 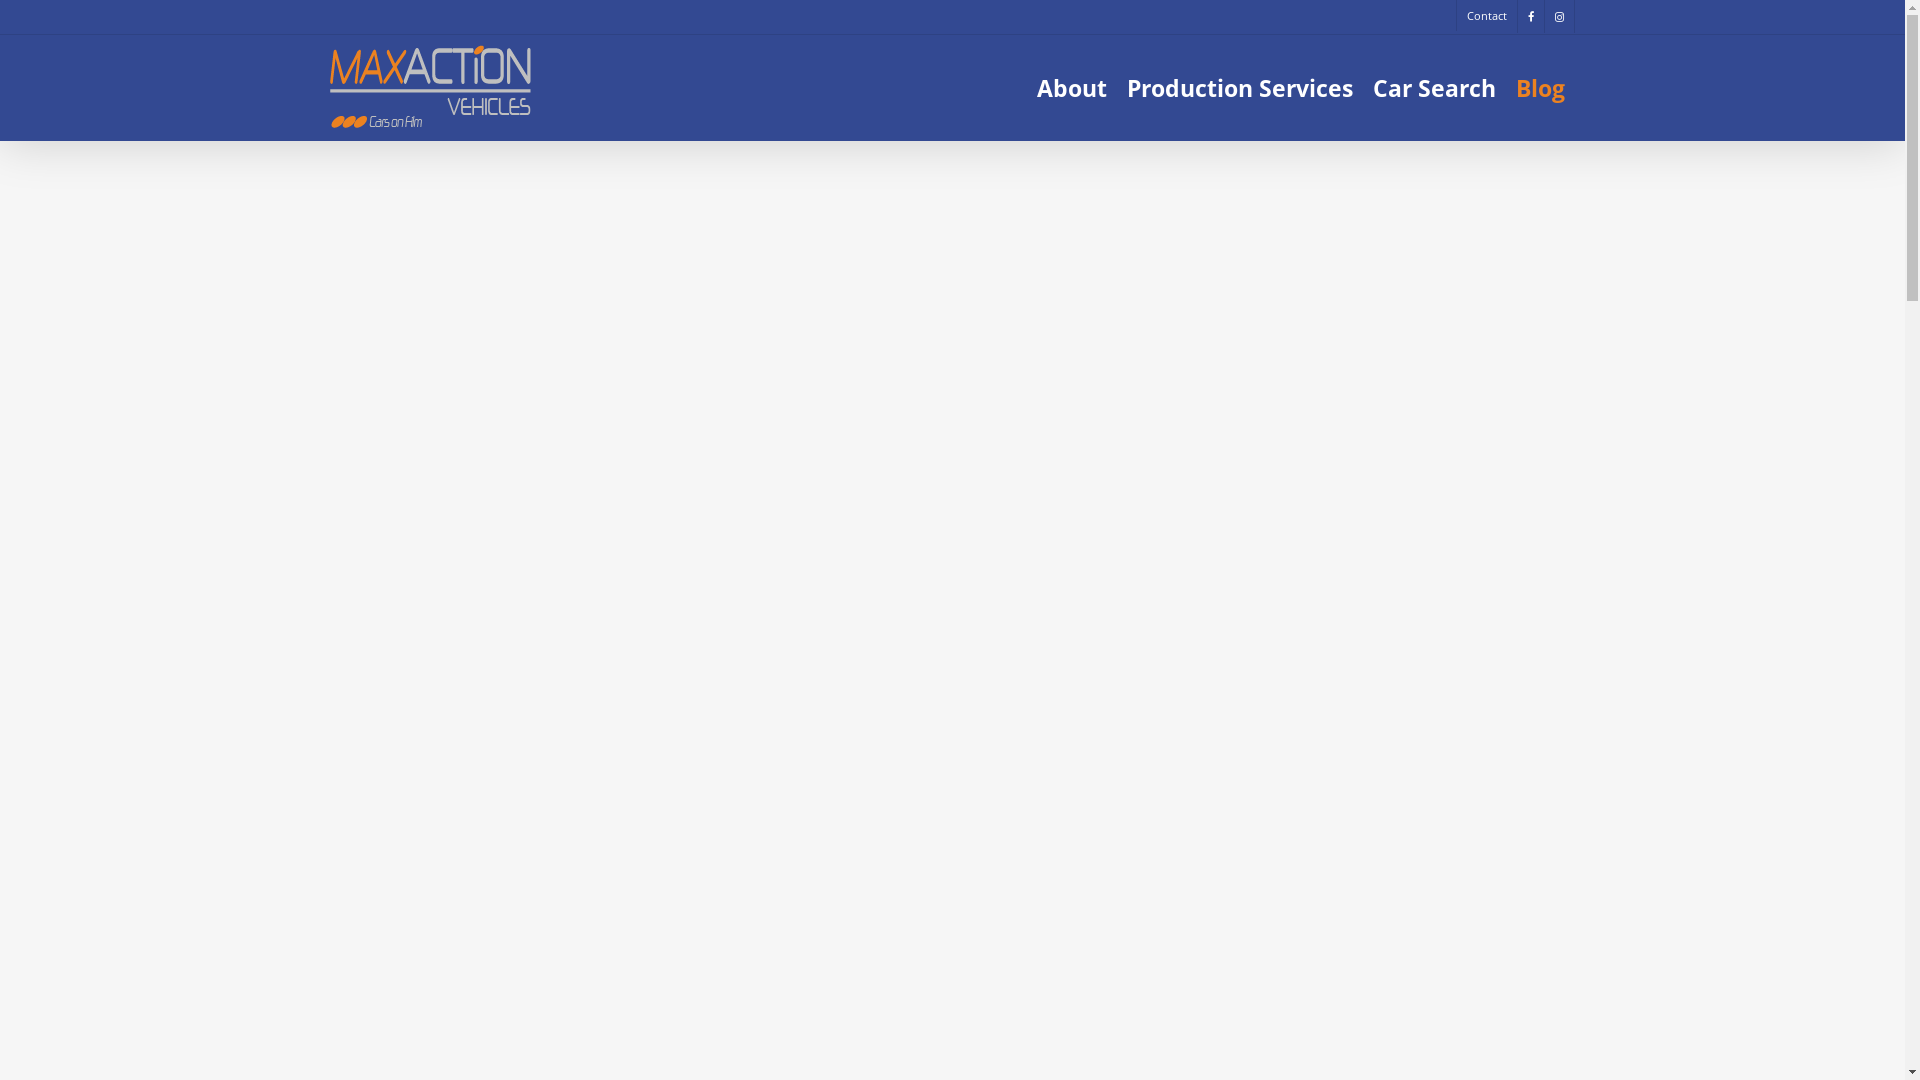 What do you see at coordinates (1072, 88) in the screenshot?
I see `About` at bounding box center [1072, 88].